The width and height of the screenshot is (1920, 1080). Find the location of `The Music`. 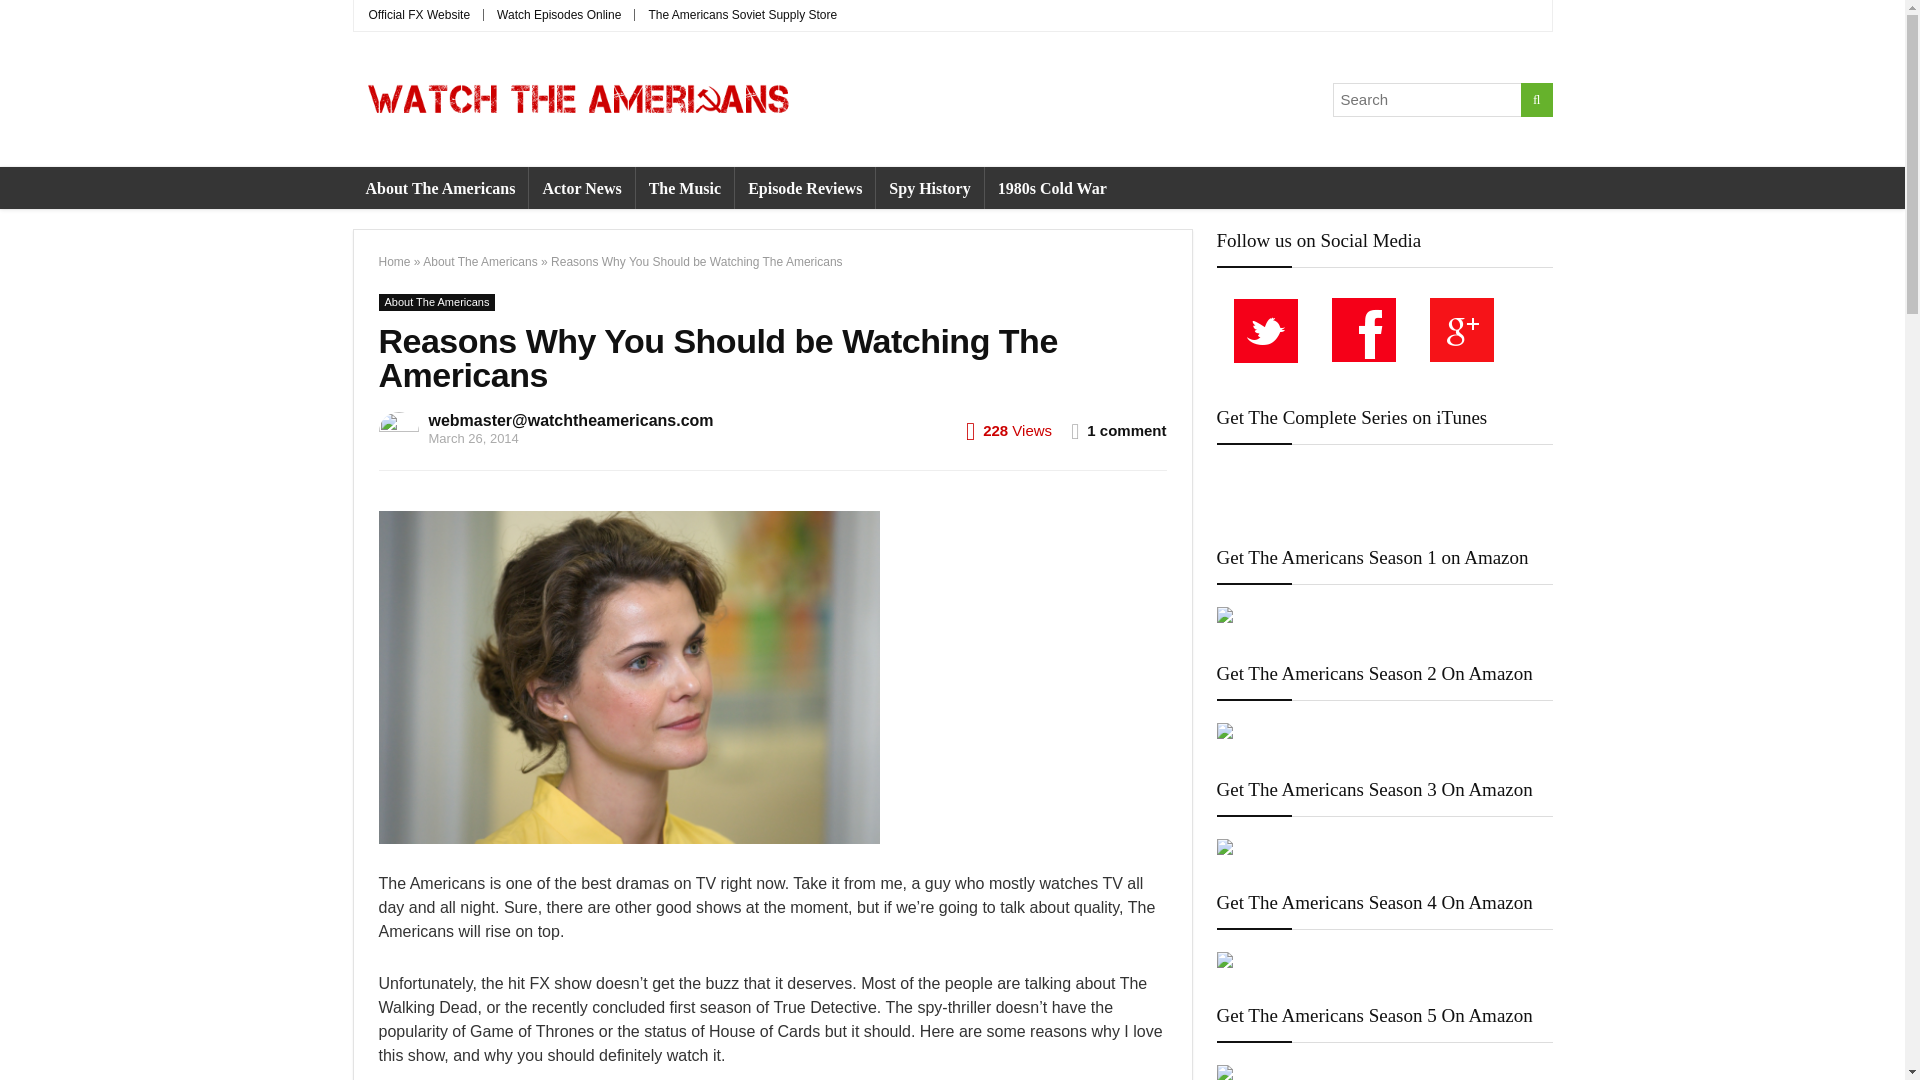

The Music is located at coordinates (684, 188).